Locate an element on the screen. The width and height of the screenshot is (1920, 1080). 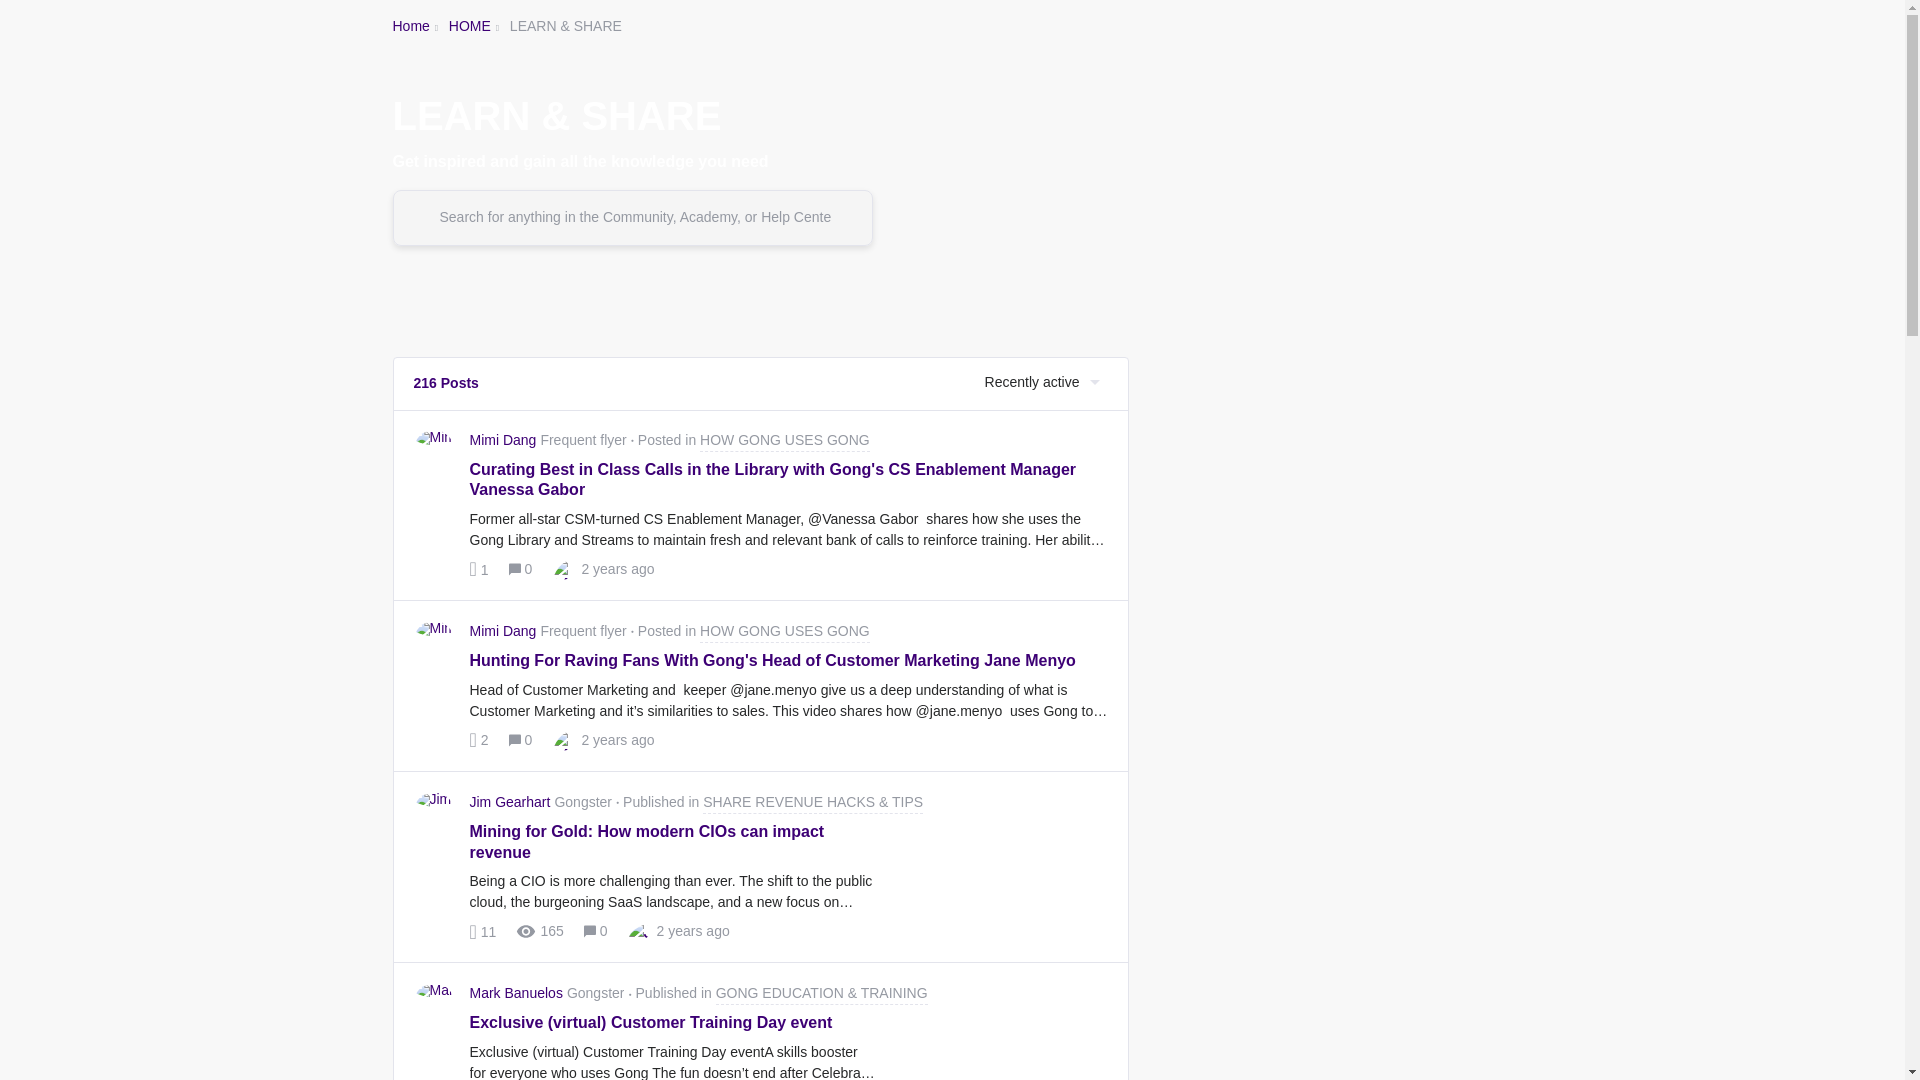
2 is located at coordinates (484, 931).